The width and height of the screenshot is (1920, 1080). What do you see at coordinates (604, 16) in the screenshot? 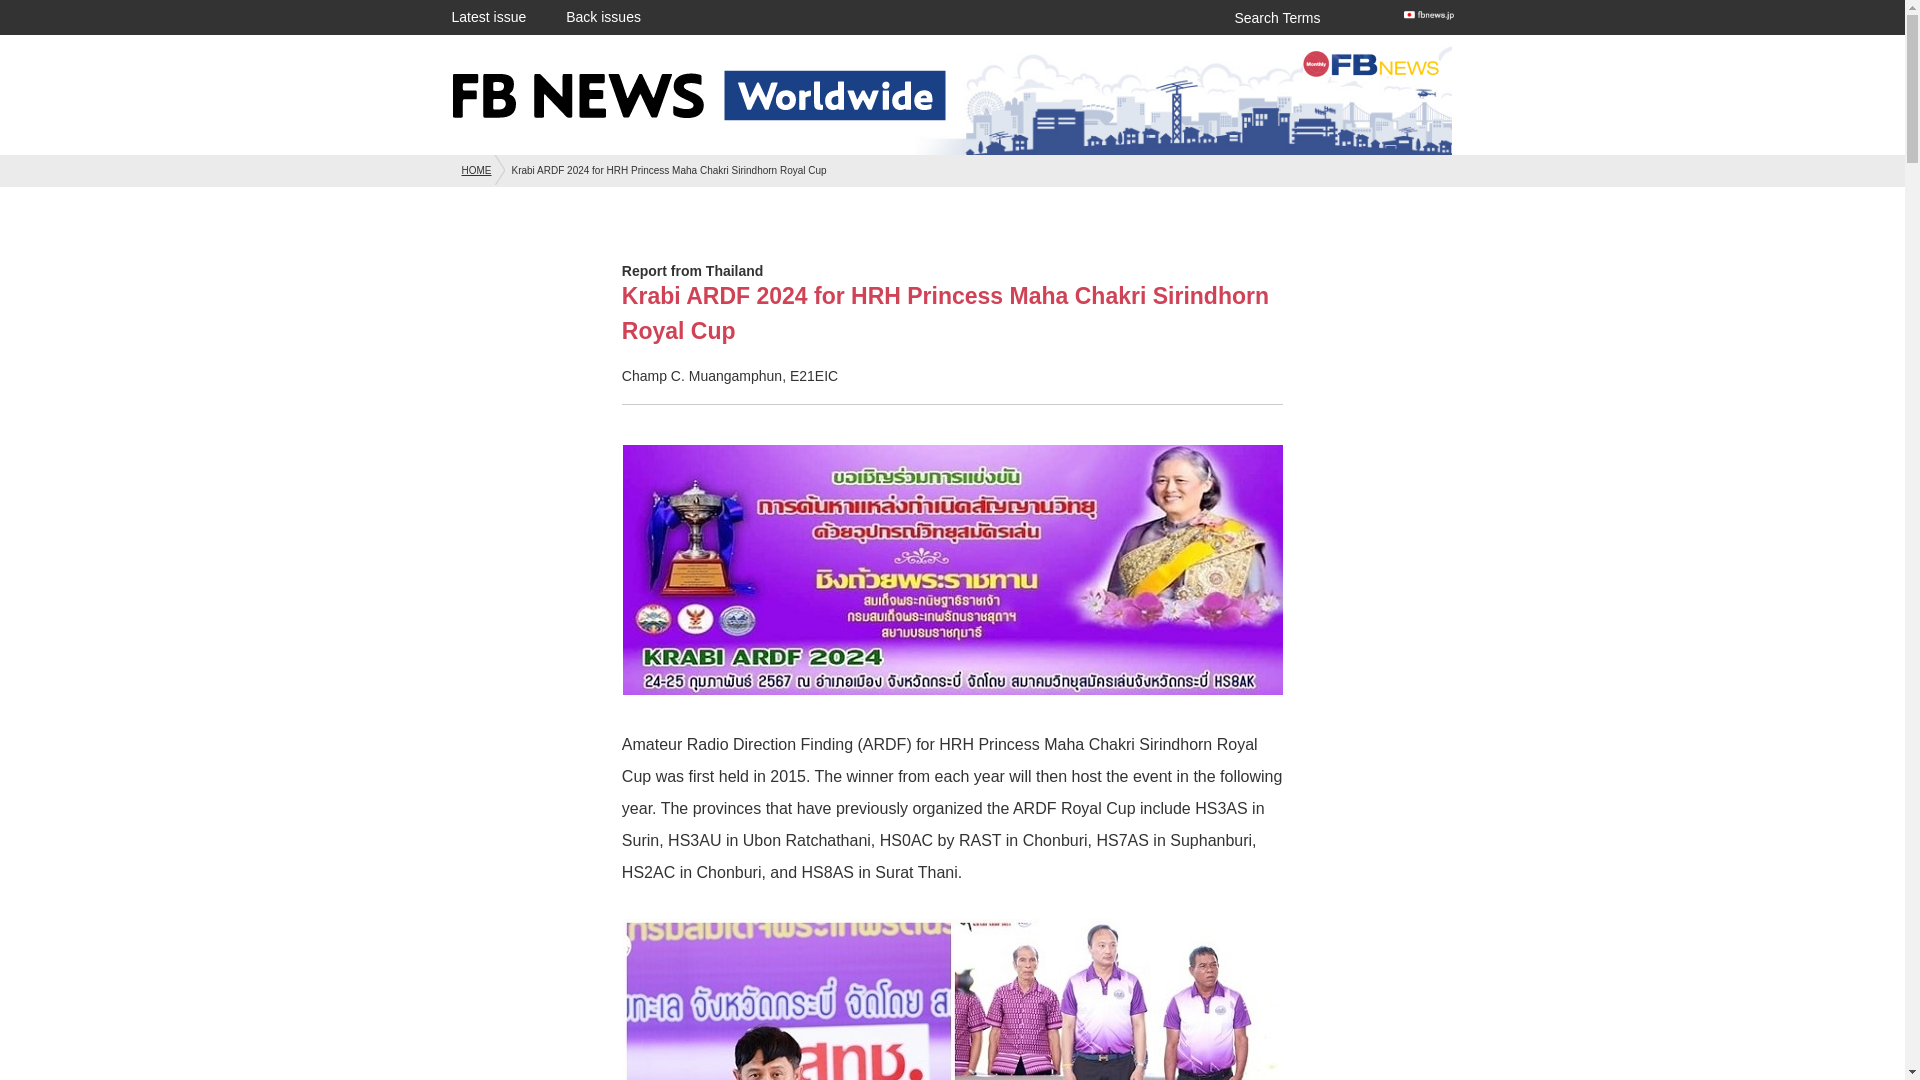
I see `Back issues` at bounding box center [604, 16].